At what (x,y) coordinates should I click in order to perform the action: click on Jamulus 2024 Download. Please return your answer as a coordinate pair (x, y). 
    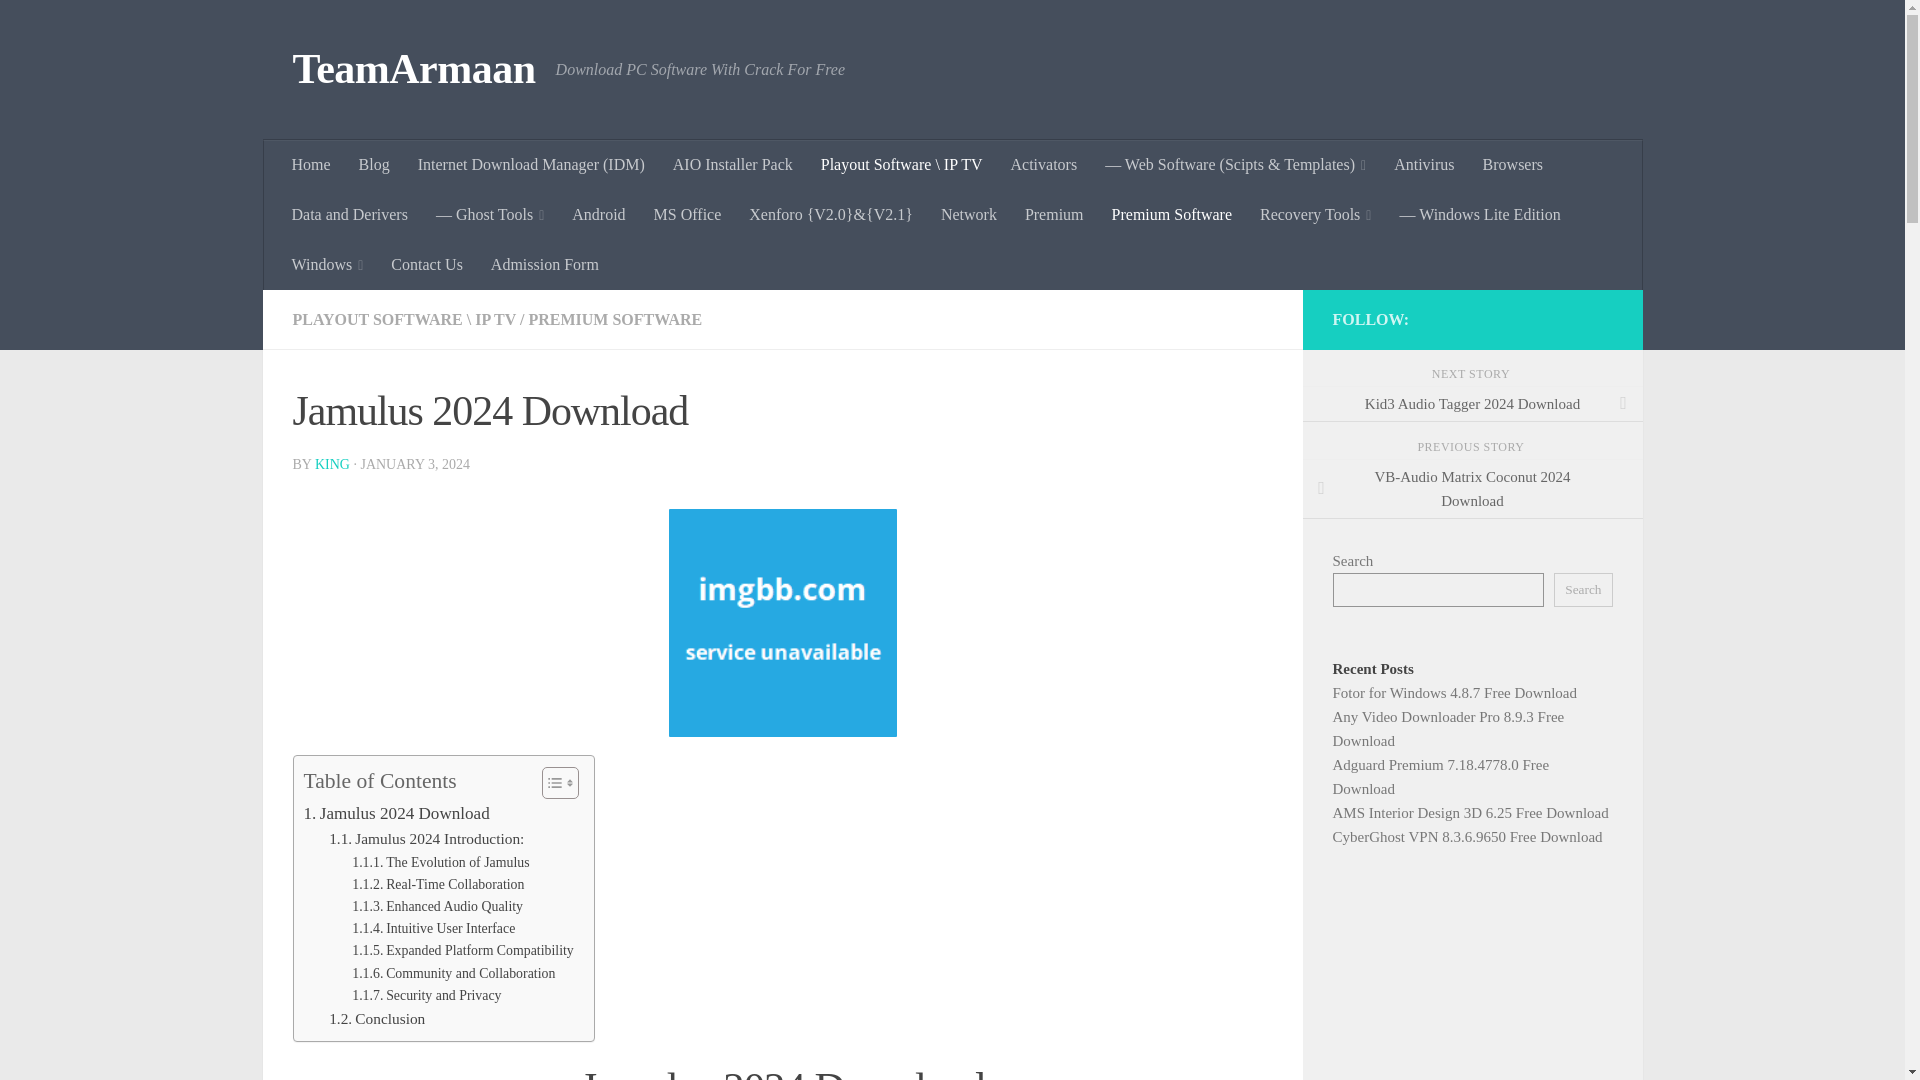
    Looking at the image, I should click on (396, 814).